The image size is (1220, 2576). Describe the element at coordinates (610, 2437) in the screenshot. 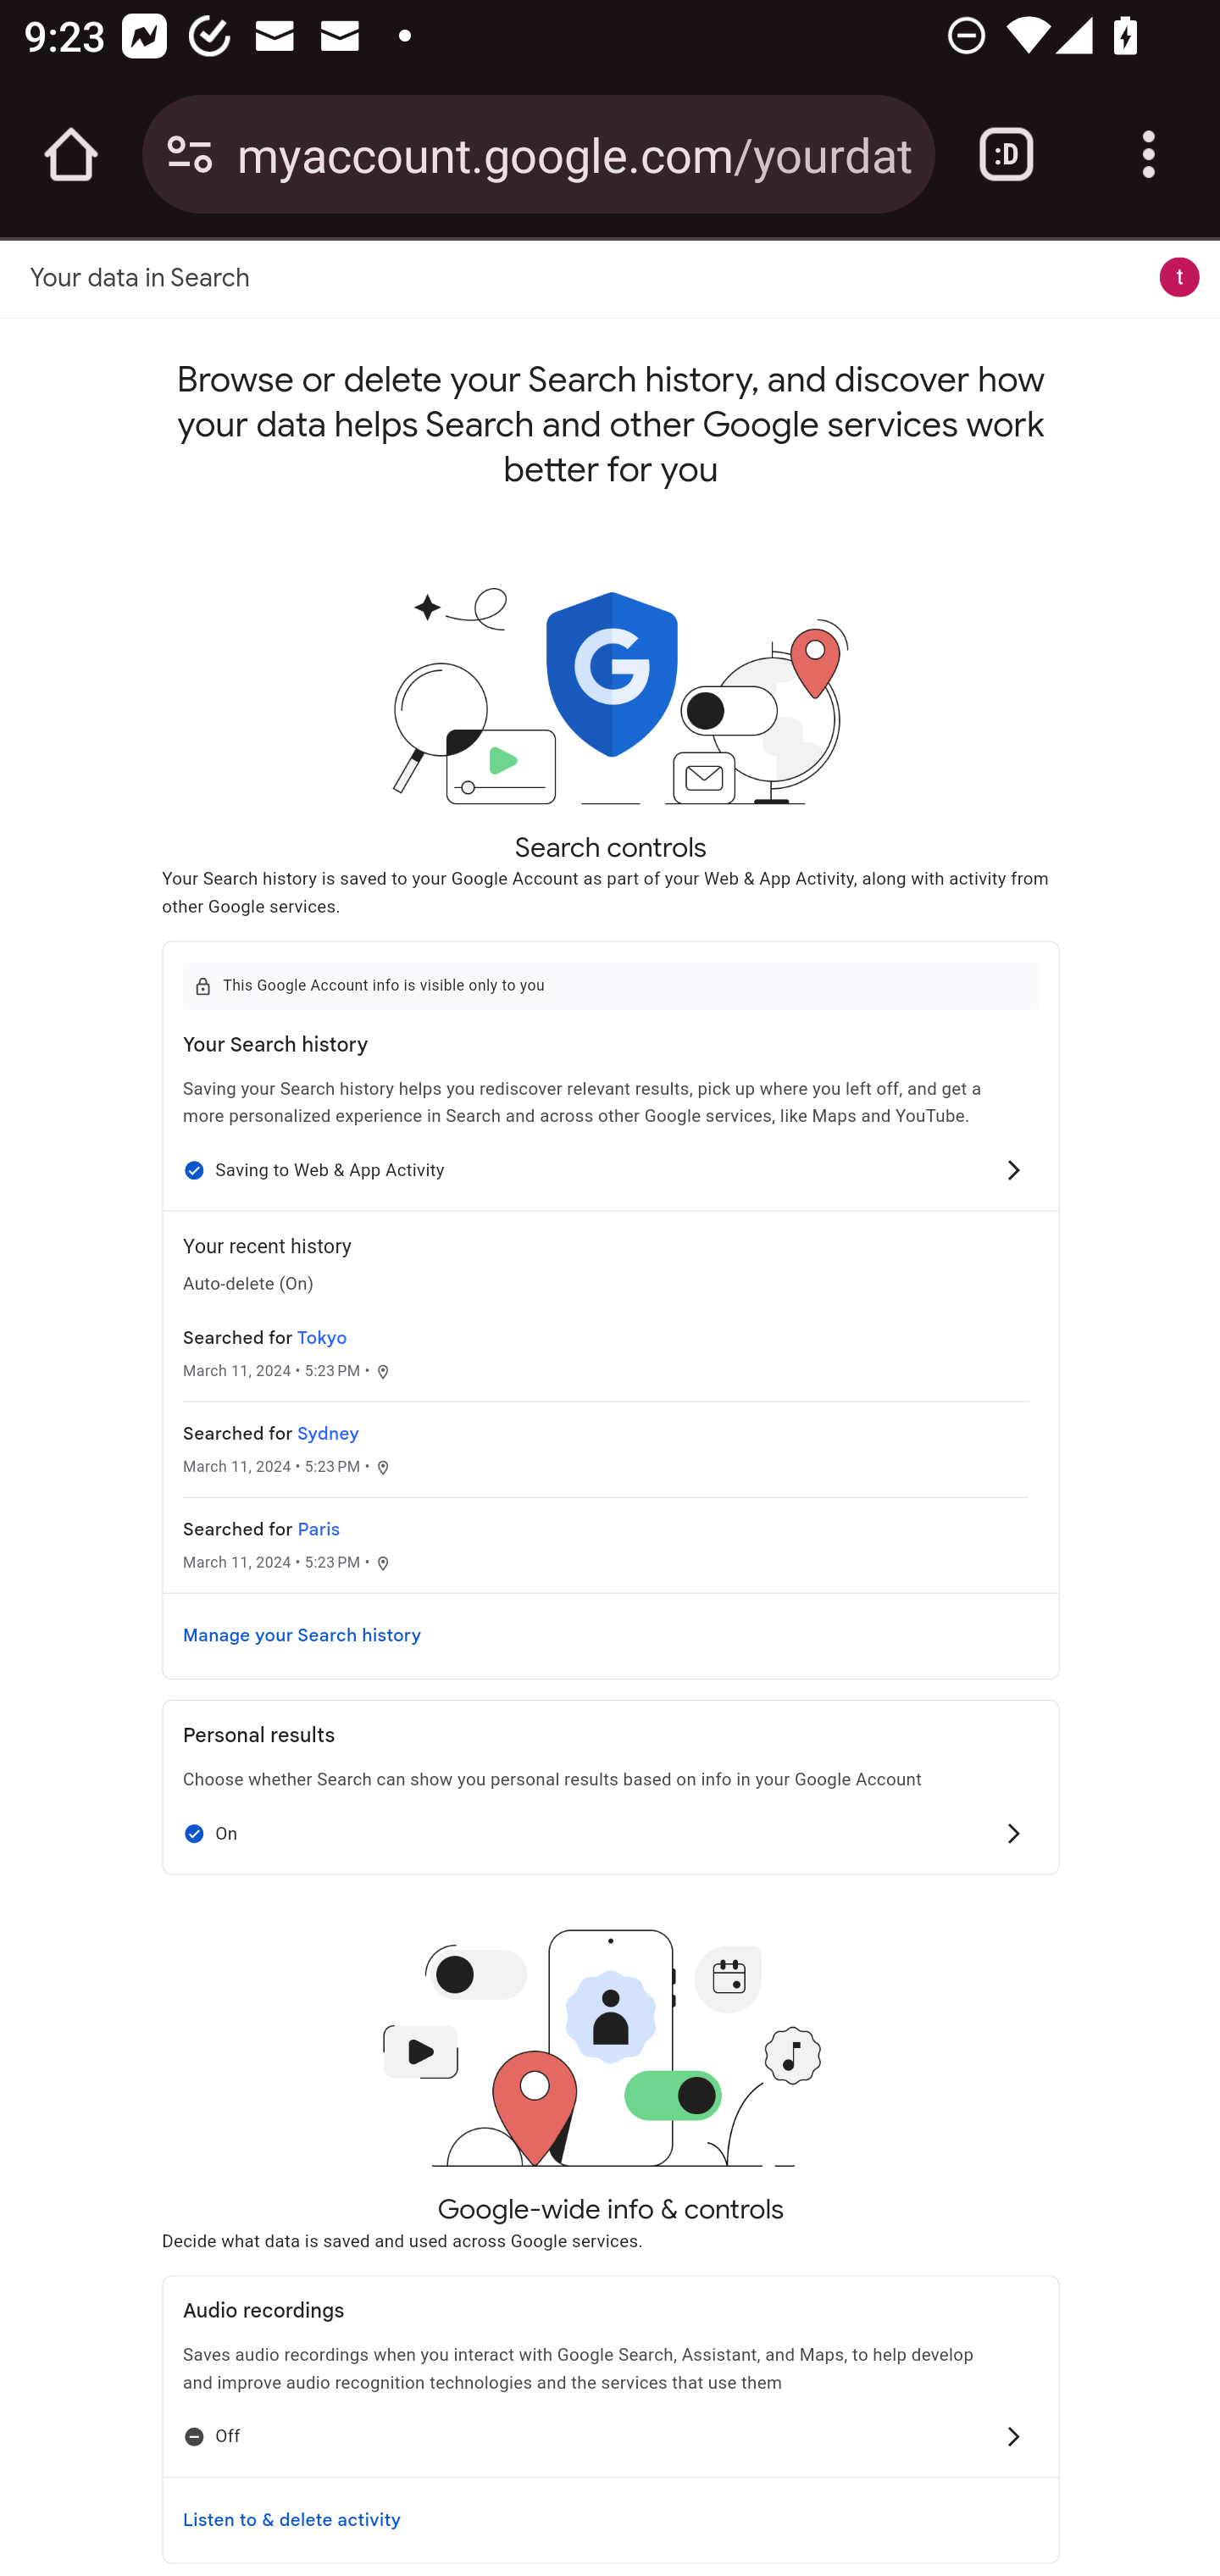

I see `Audio recordings: Off. Manage setting. Off` at that location.